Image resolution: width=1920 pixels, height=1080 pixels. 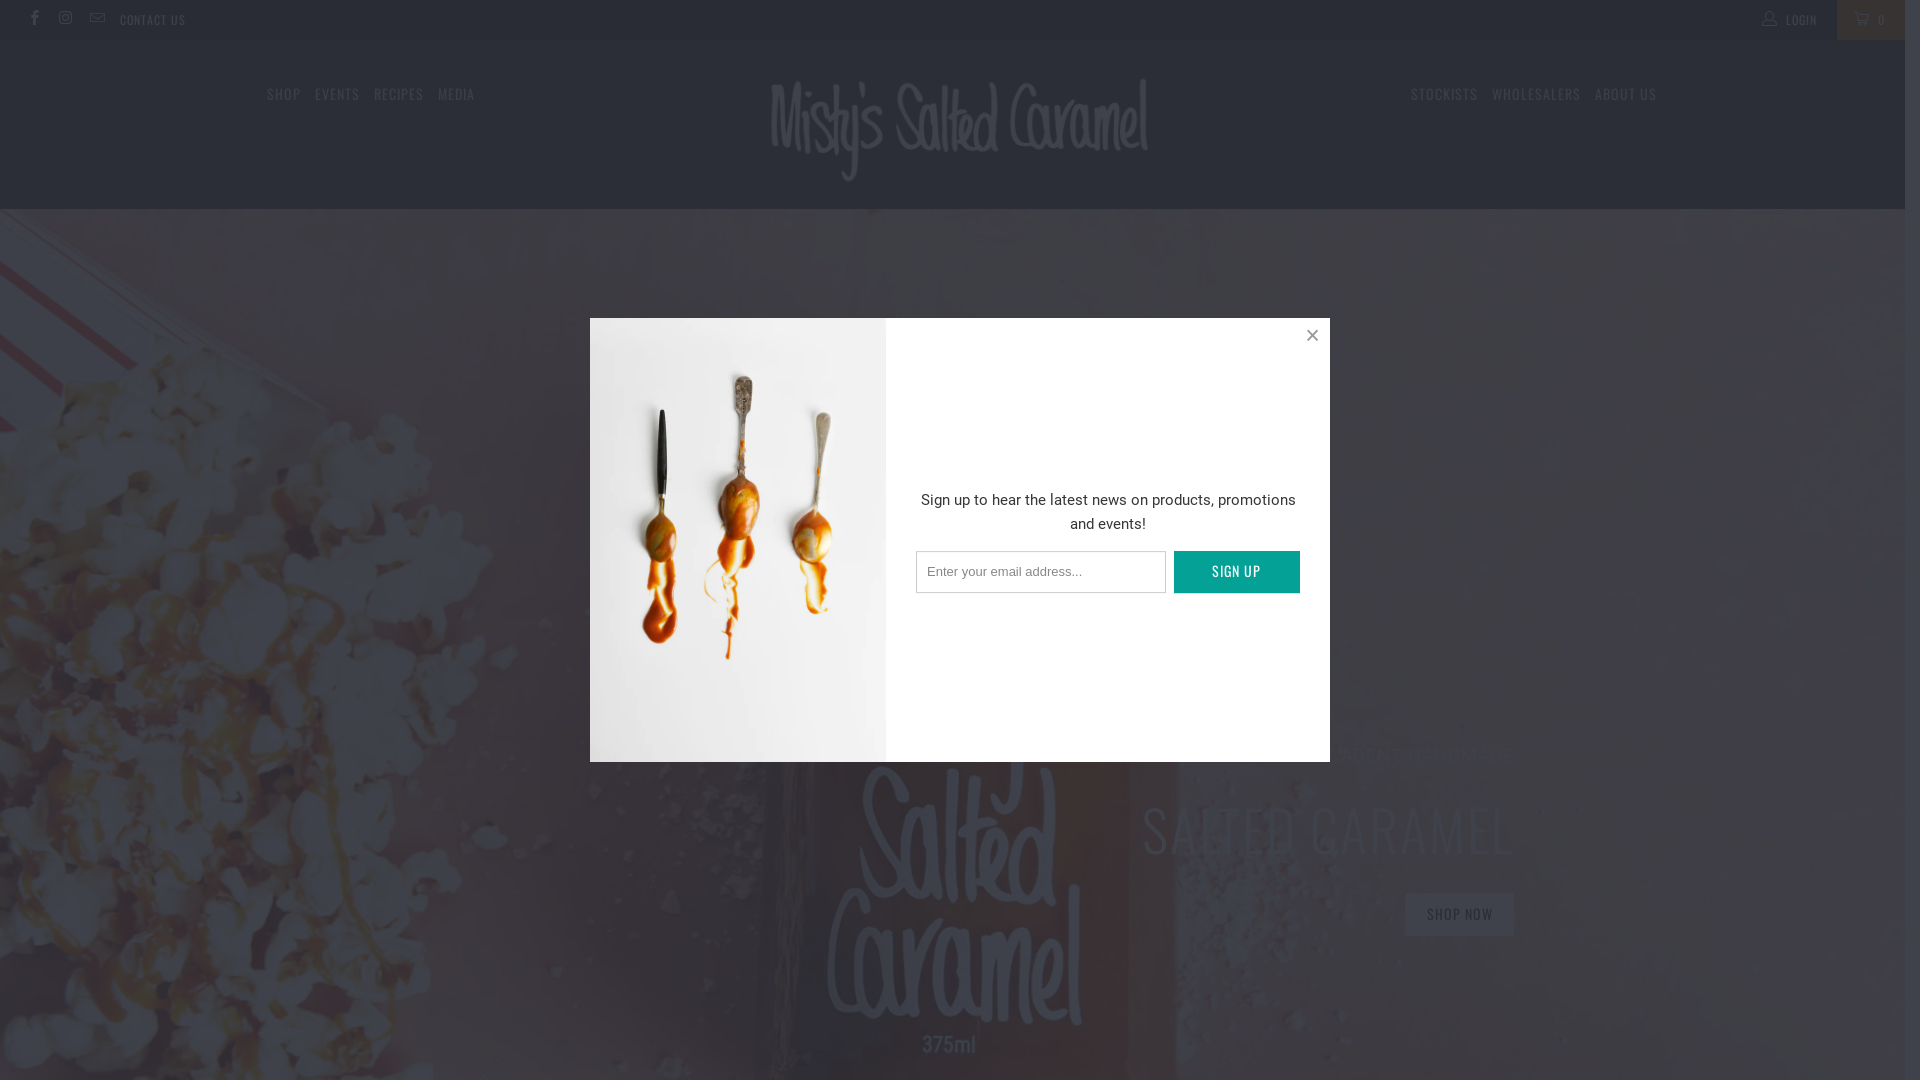 I want to click on Sign Up, so click(x=1237, y=572).